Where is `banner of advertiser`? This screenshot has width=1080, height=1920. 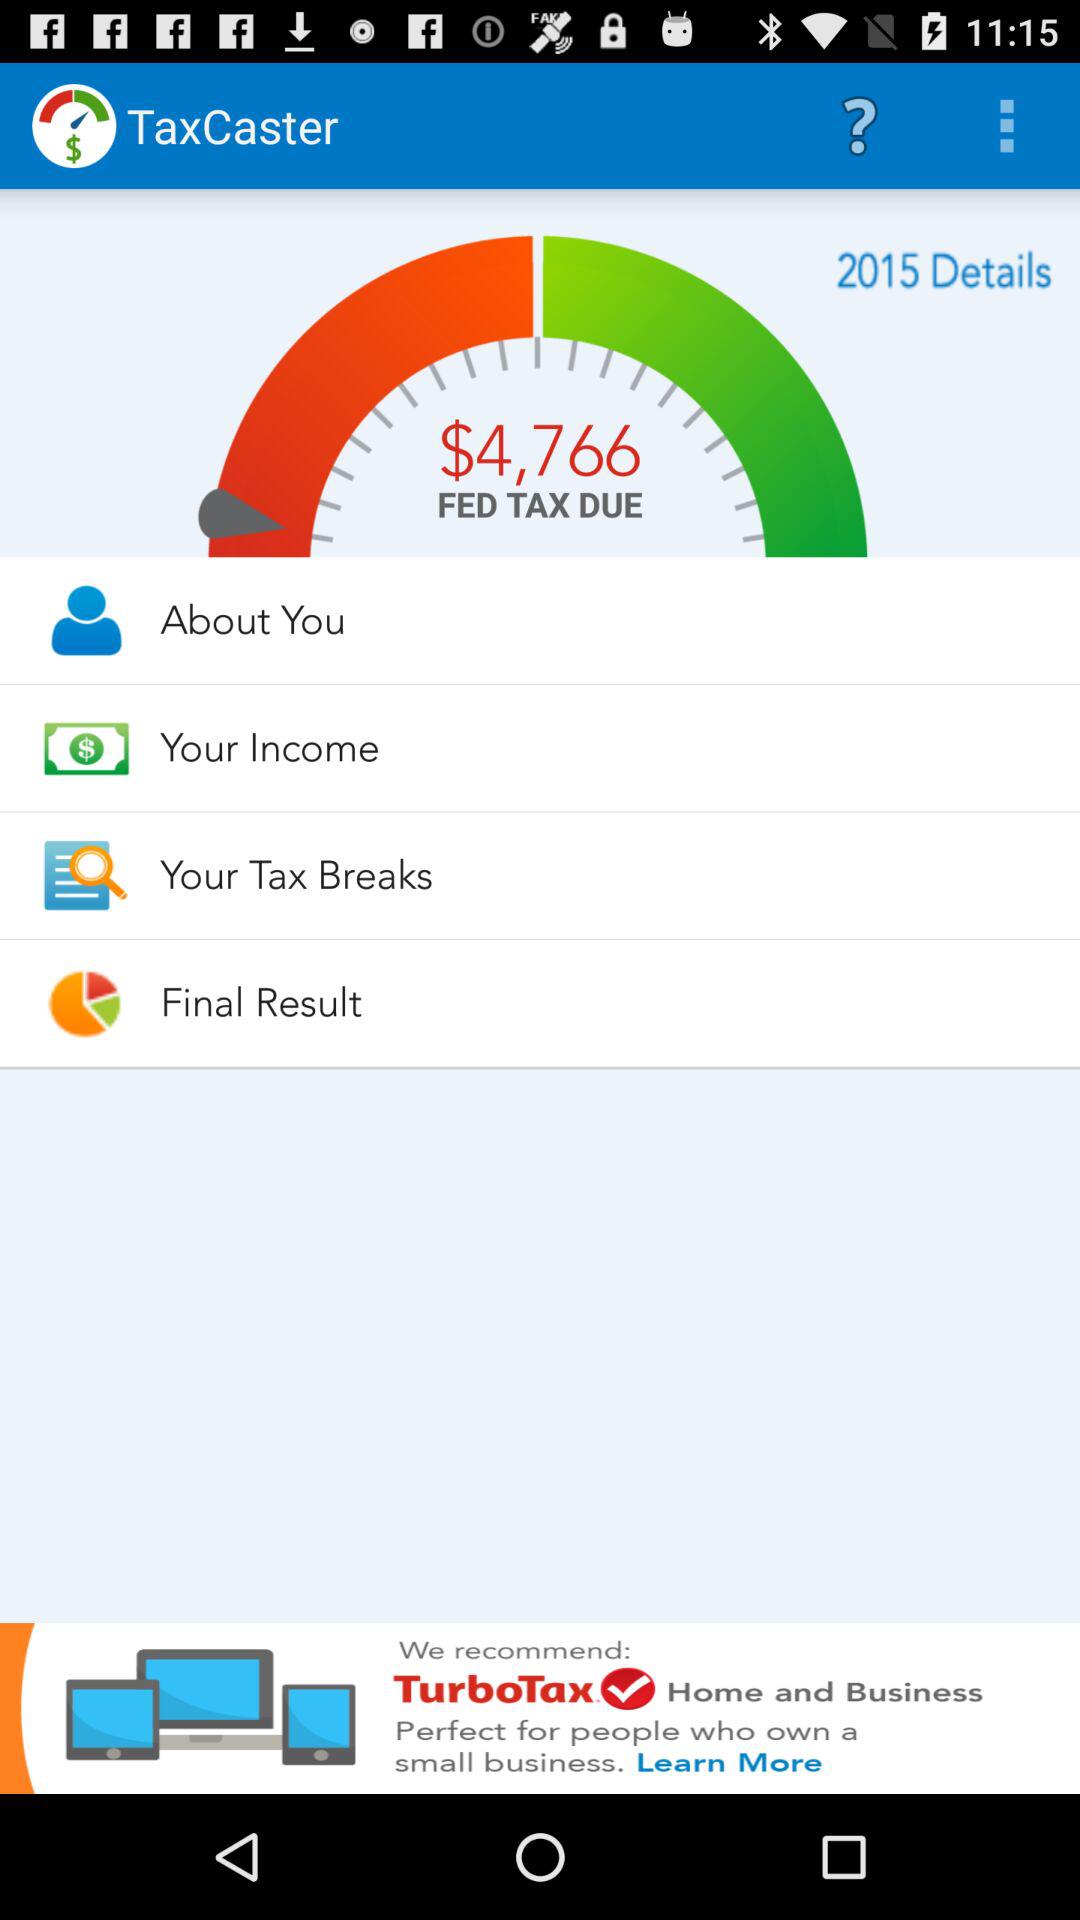
banner of advertiser is located at coordinates (540, 1708).